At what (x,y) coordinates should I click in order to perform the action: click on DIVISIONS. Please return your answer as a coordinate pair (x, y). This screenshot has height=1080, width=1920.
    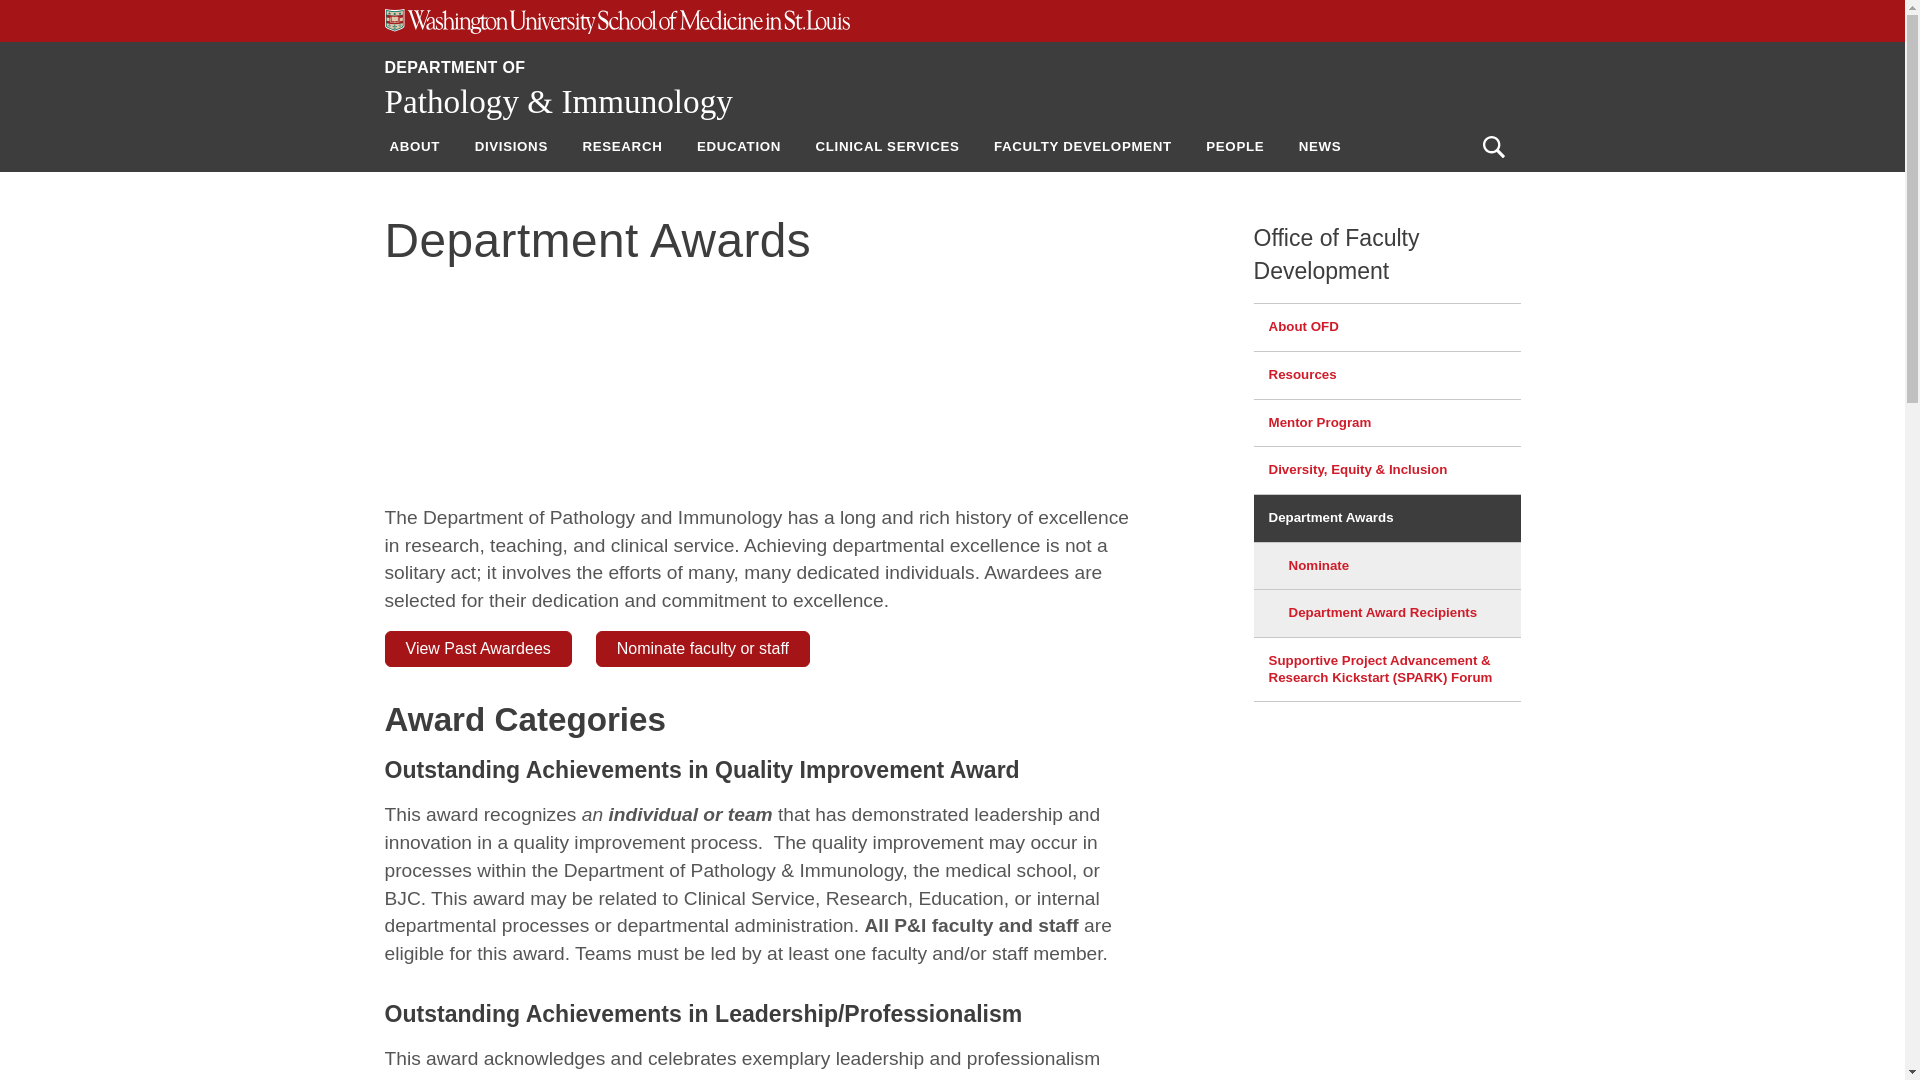
    Looking at the image, I should click on (511, 146).